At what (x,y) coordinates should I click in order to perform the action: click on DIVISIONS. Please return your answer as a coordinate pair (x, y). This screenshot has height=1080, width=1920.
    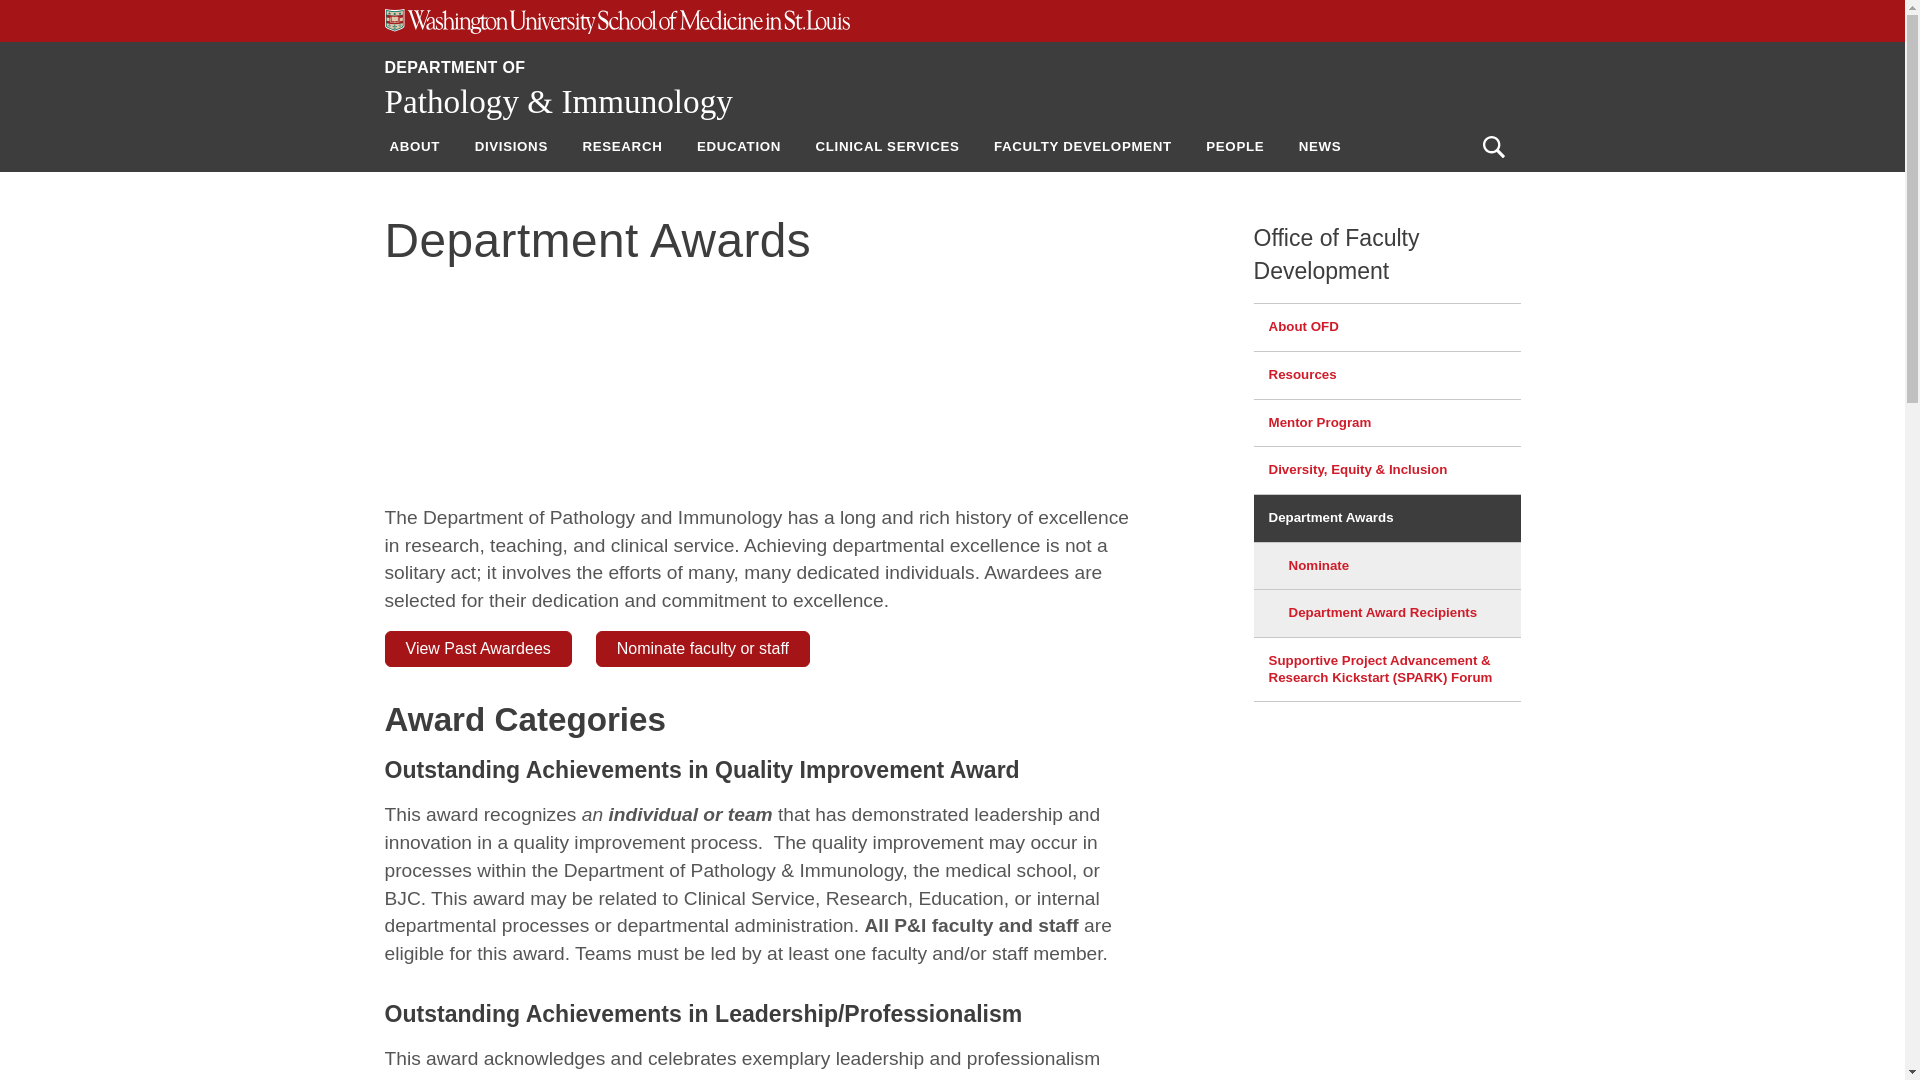
    Looking at the image, I should click on (511, 146).